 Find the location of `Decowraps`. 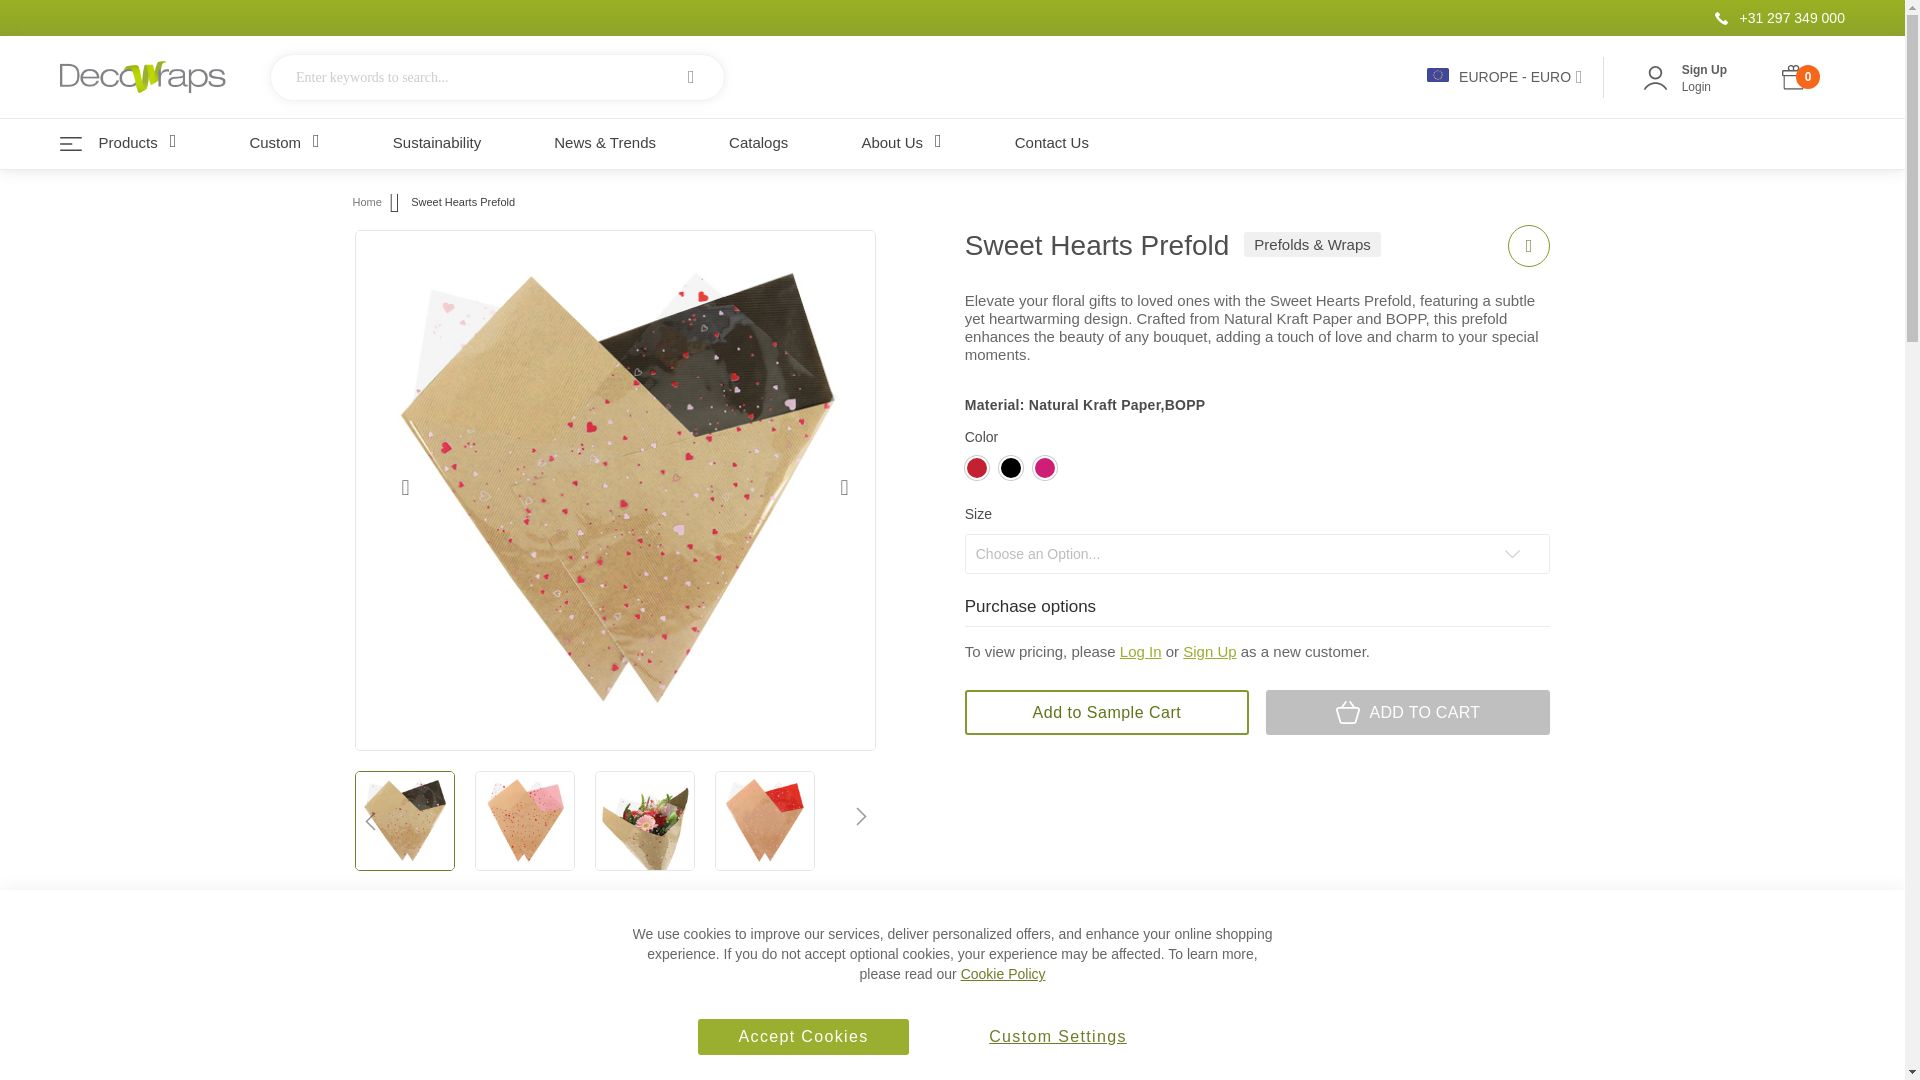

Decowraps is located at coordinates (150, 75).